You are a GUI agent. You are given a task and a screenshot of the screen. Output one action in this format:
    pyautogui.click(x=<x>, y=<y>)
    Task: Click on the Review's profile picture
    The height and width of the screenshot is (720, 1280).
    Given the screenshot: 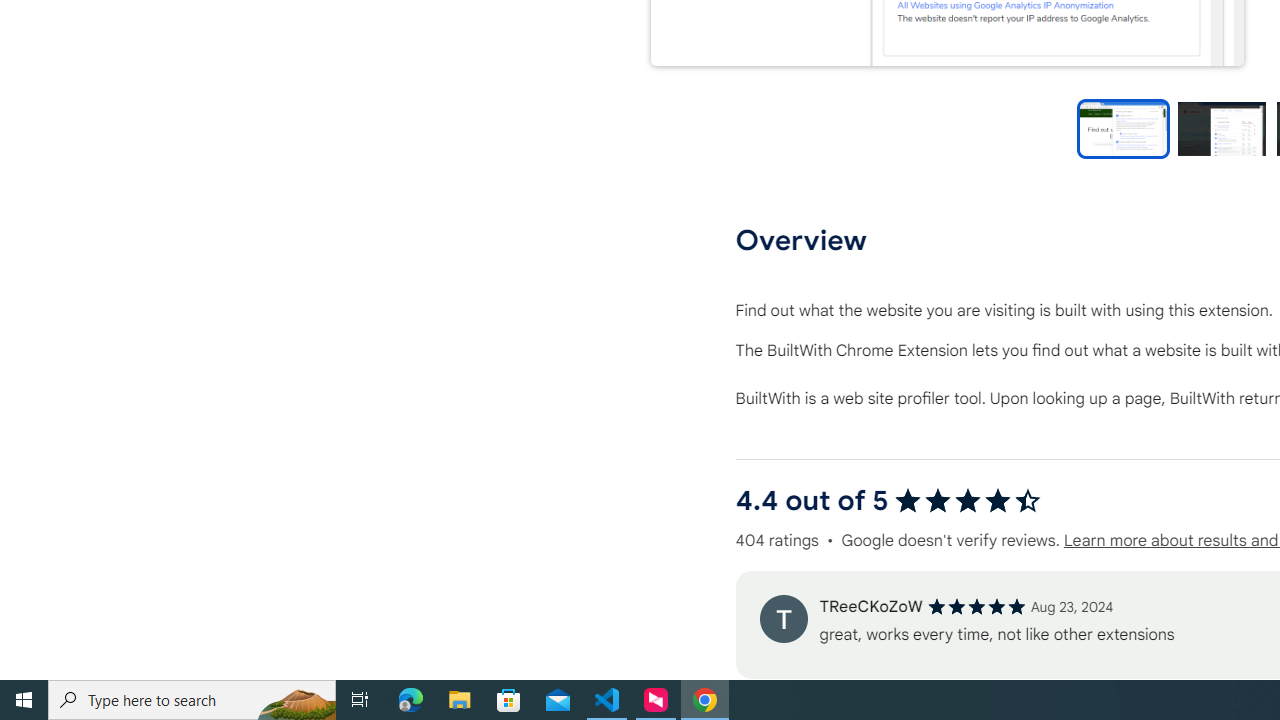 What is the action you would take?
    pyautogui.click(x=783, y=618)
    